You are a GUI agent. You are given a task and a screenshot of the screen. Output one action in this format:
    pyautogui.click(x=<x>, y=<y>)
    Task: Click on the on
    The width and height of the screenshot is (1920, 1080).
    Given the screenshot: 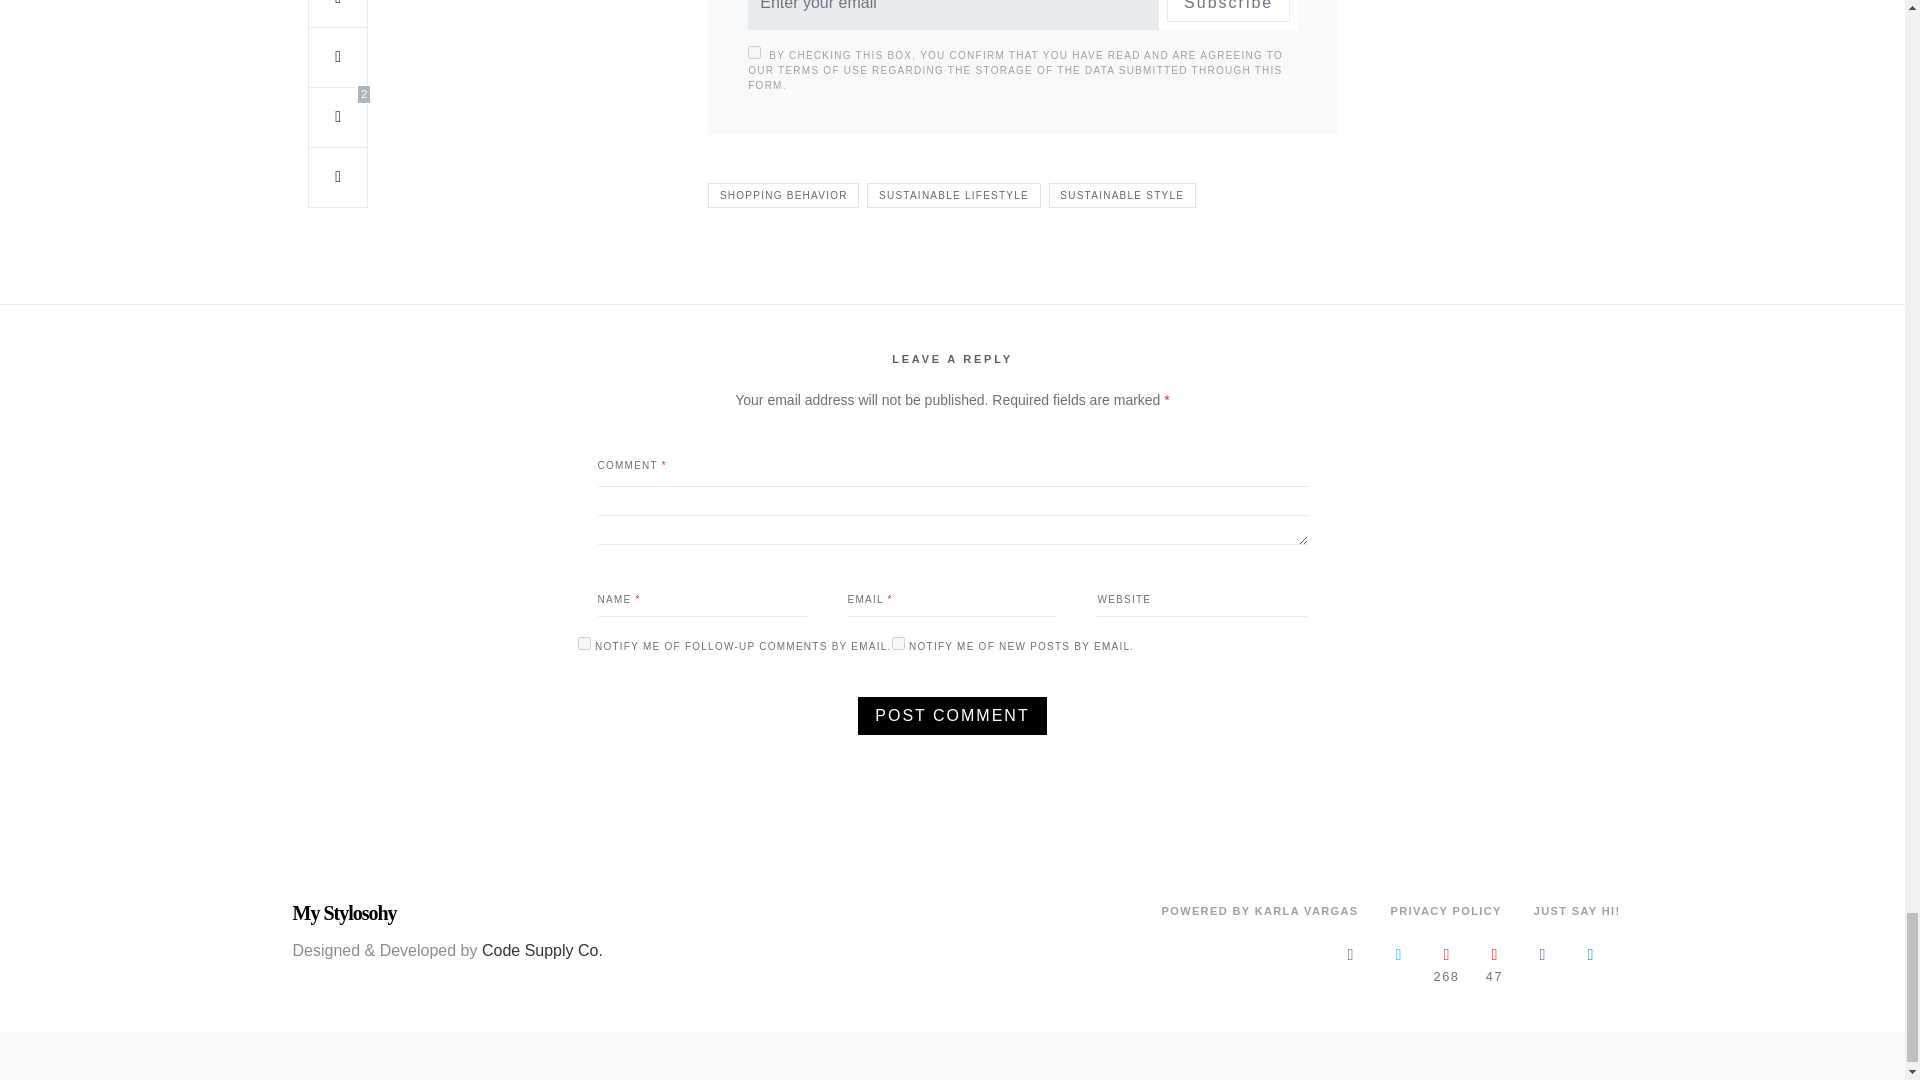 What is the action you would take?
    pyautogui.click(x=754, y=52)
    